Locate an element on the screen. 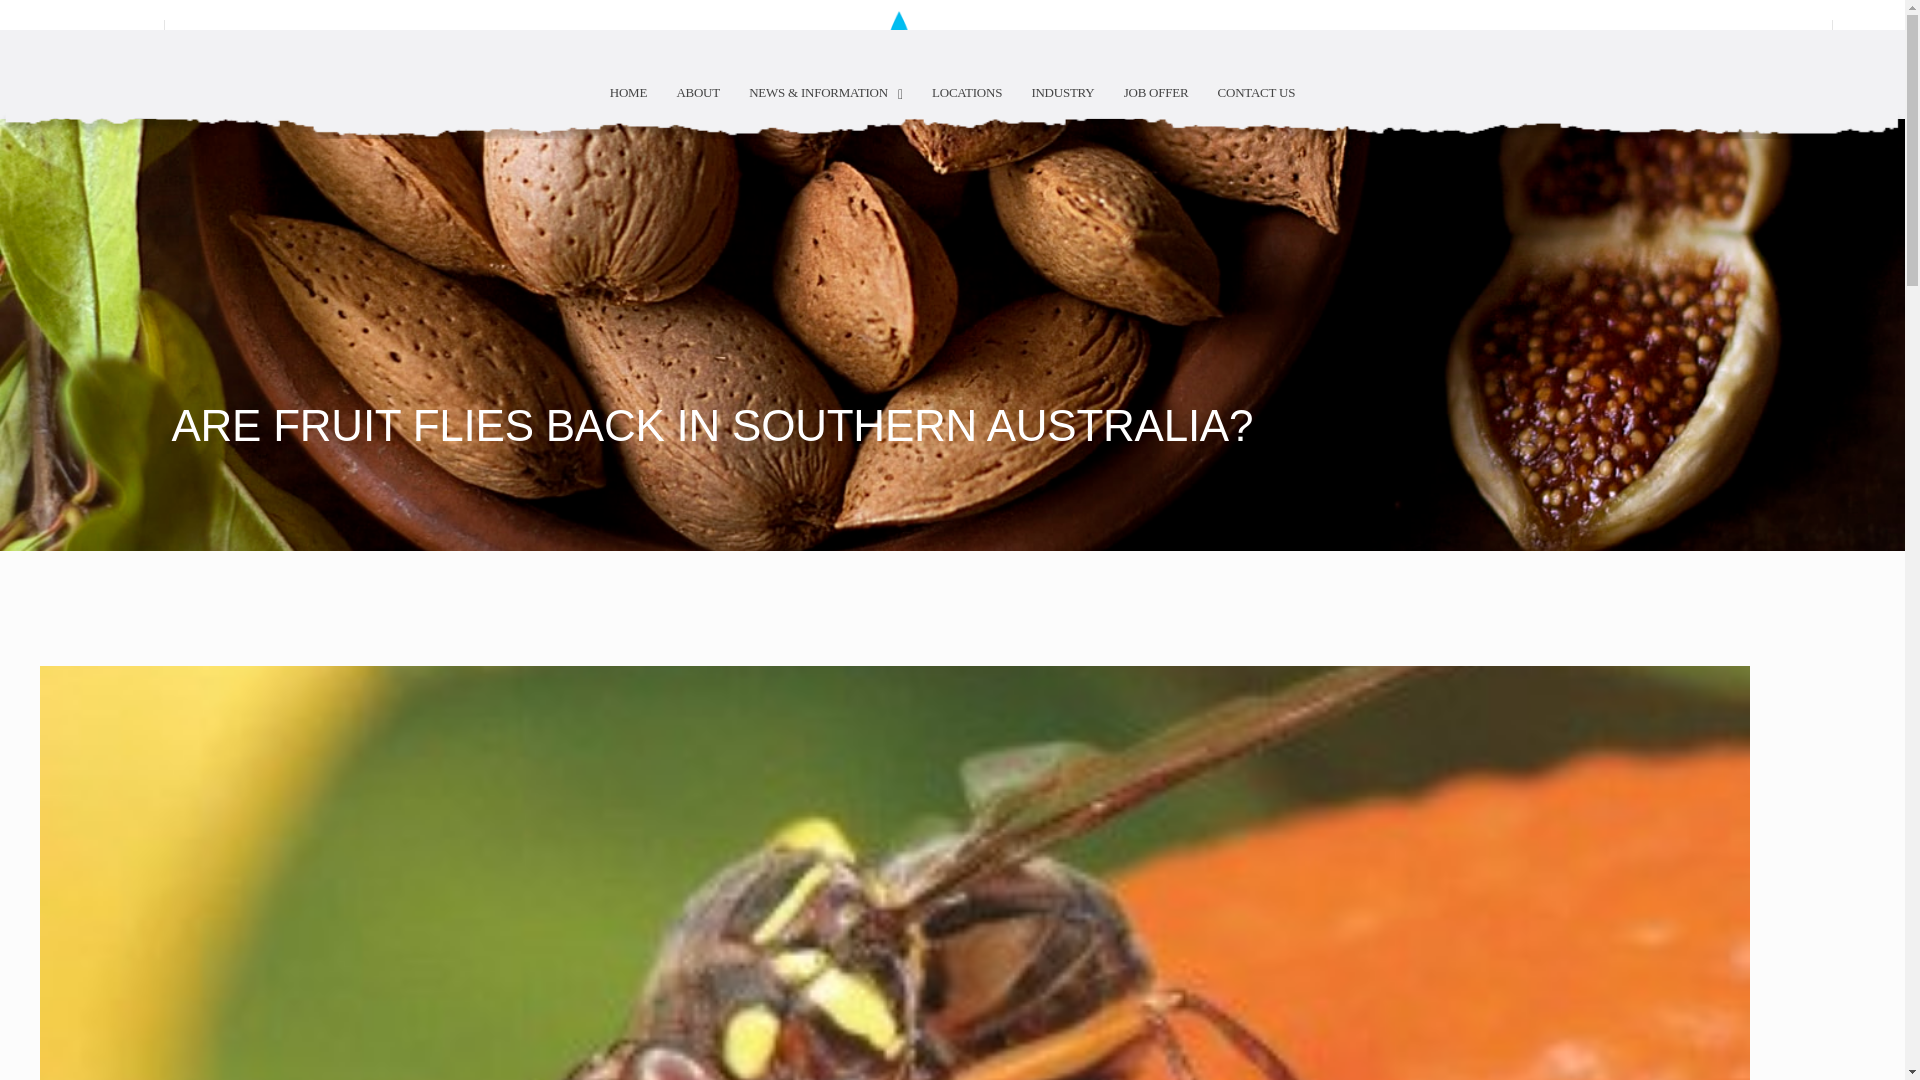  CONTACT US is located at coordinates (1256, 92).